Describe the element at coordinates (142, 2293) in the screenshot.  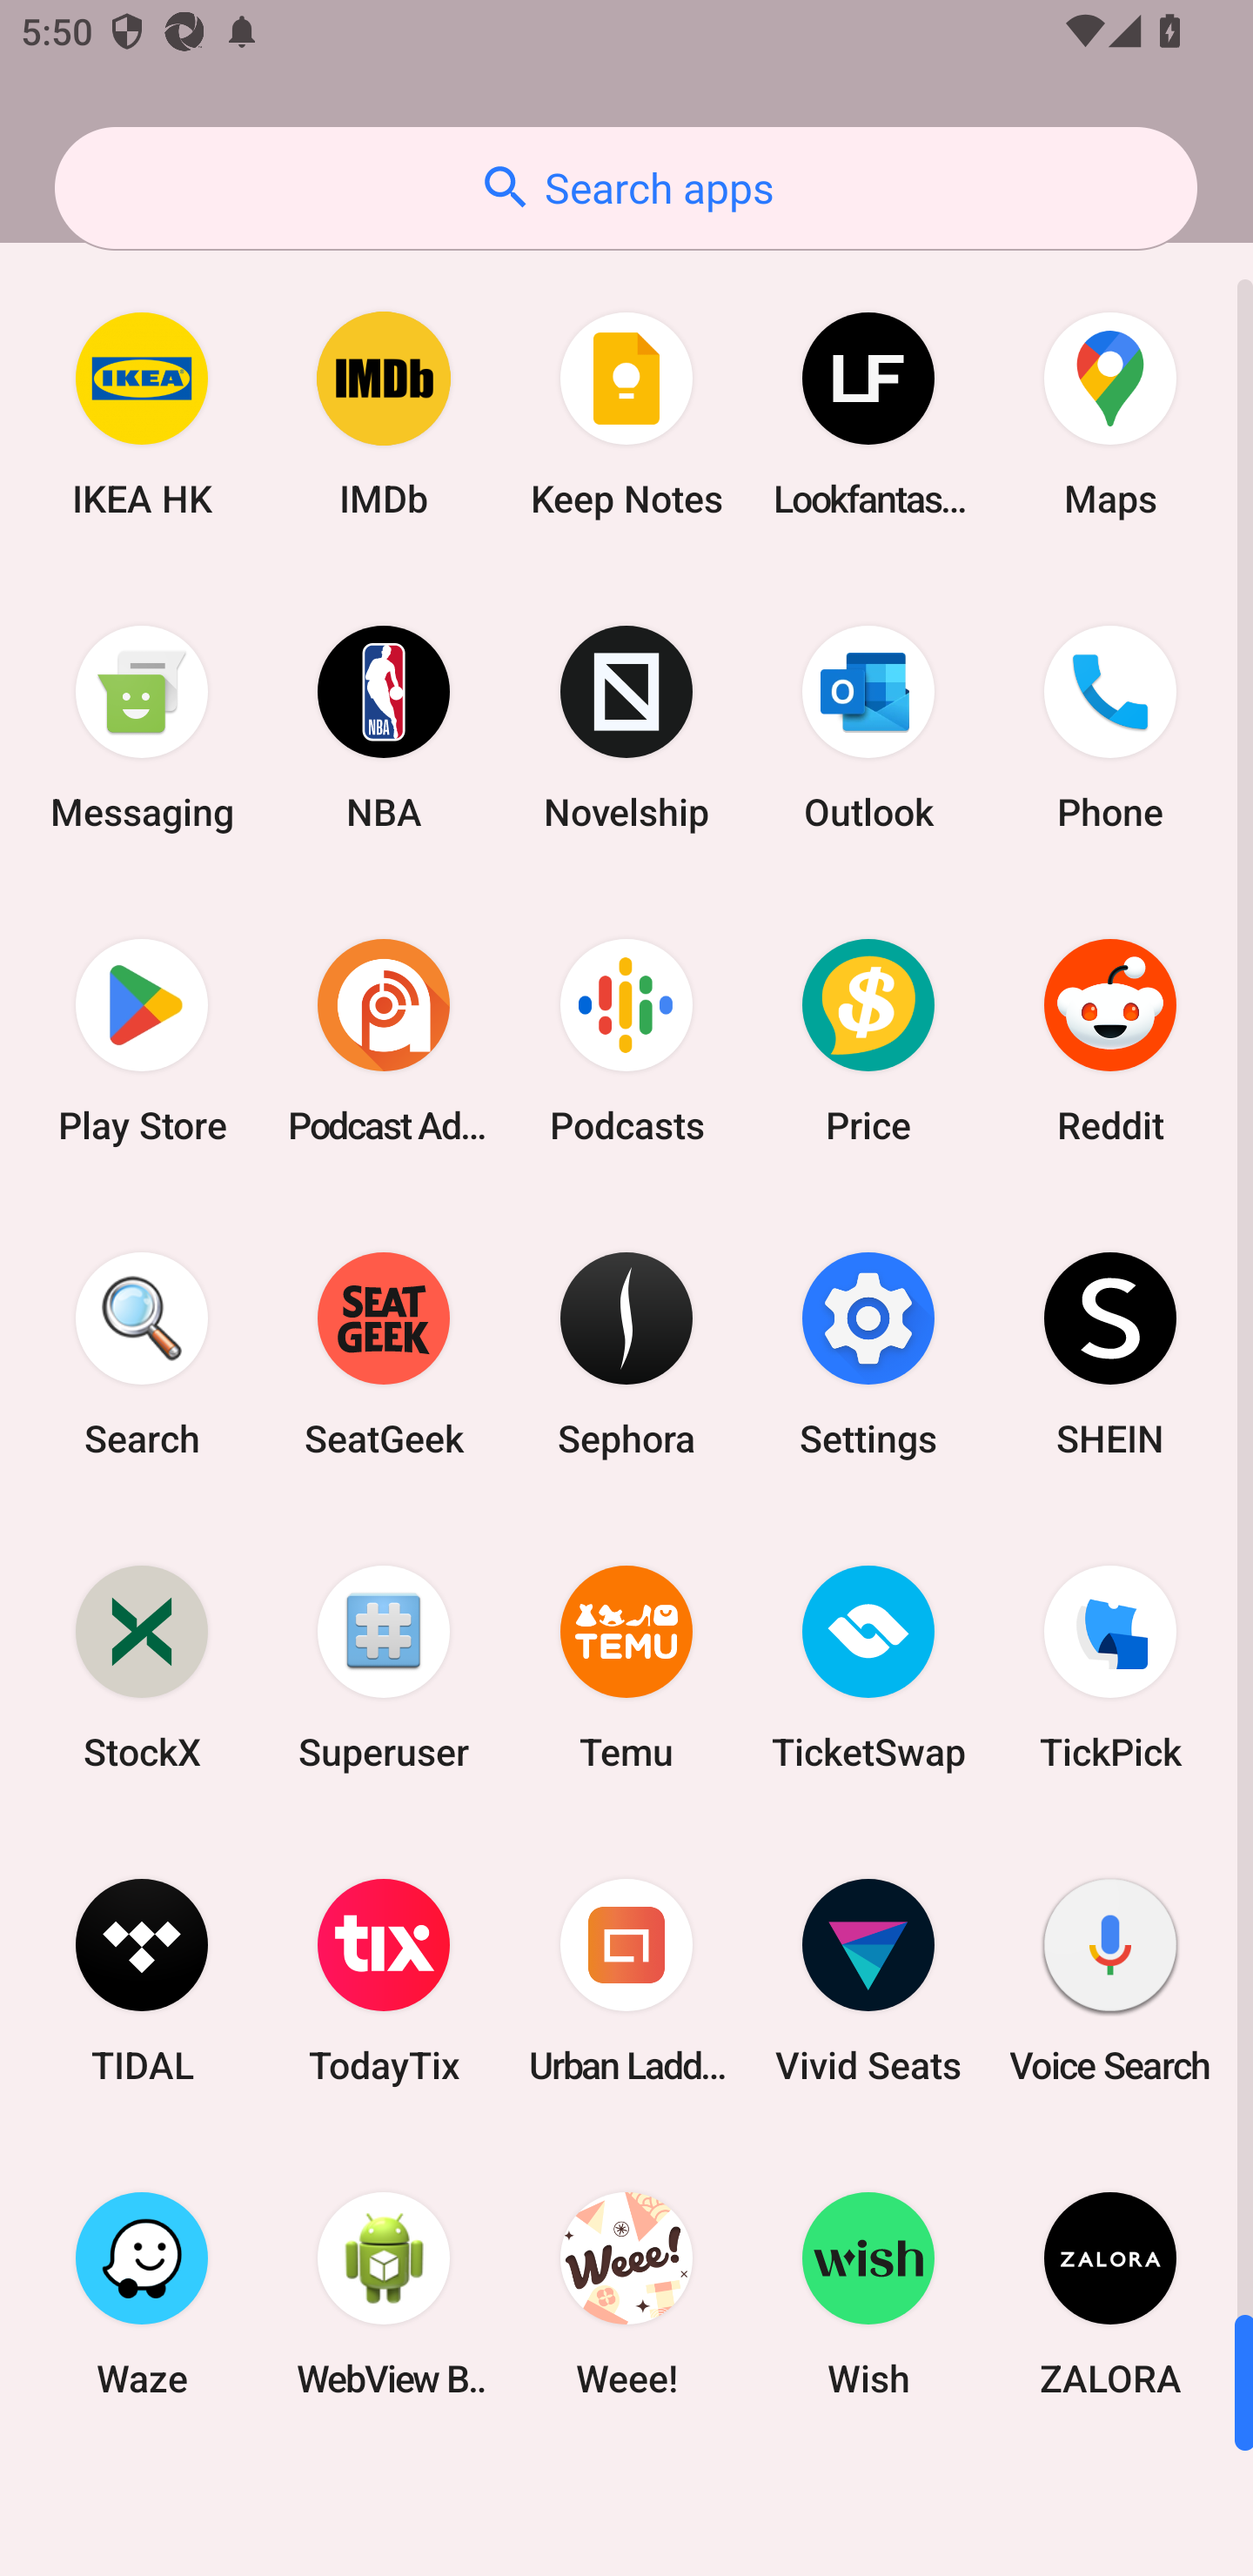
I see `Waze` at that location.